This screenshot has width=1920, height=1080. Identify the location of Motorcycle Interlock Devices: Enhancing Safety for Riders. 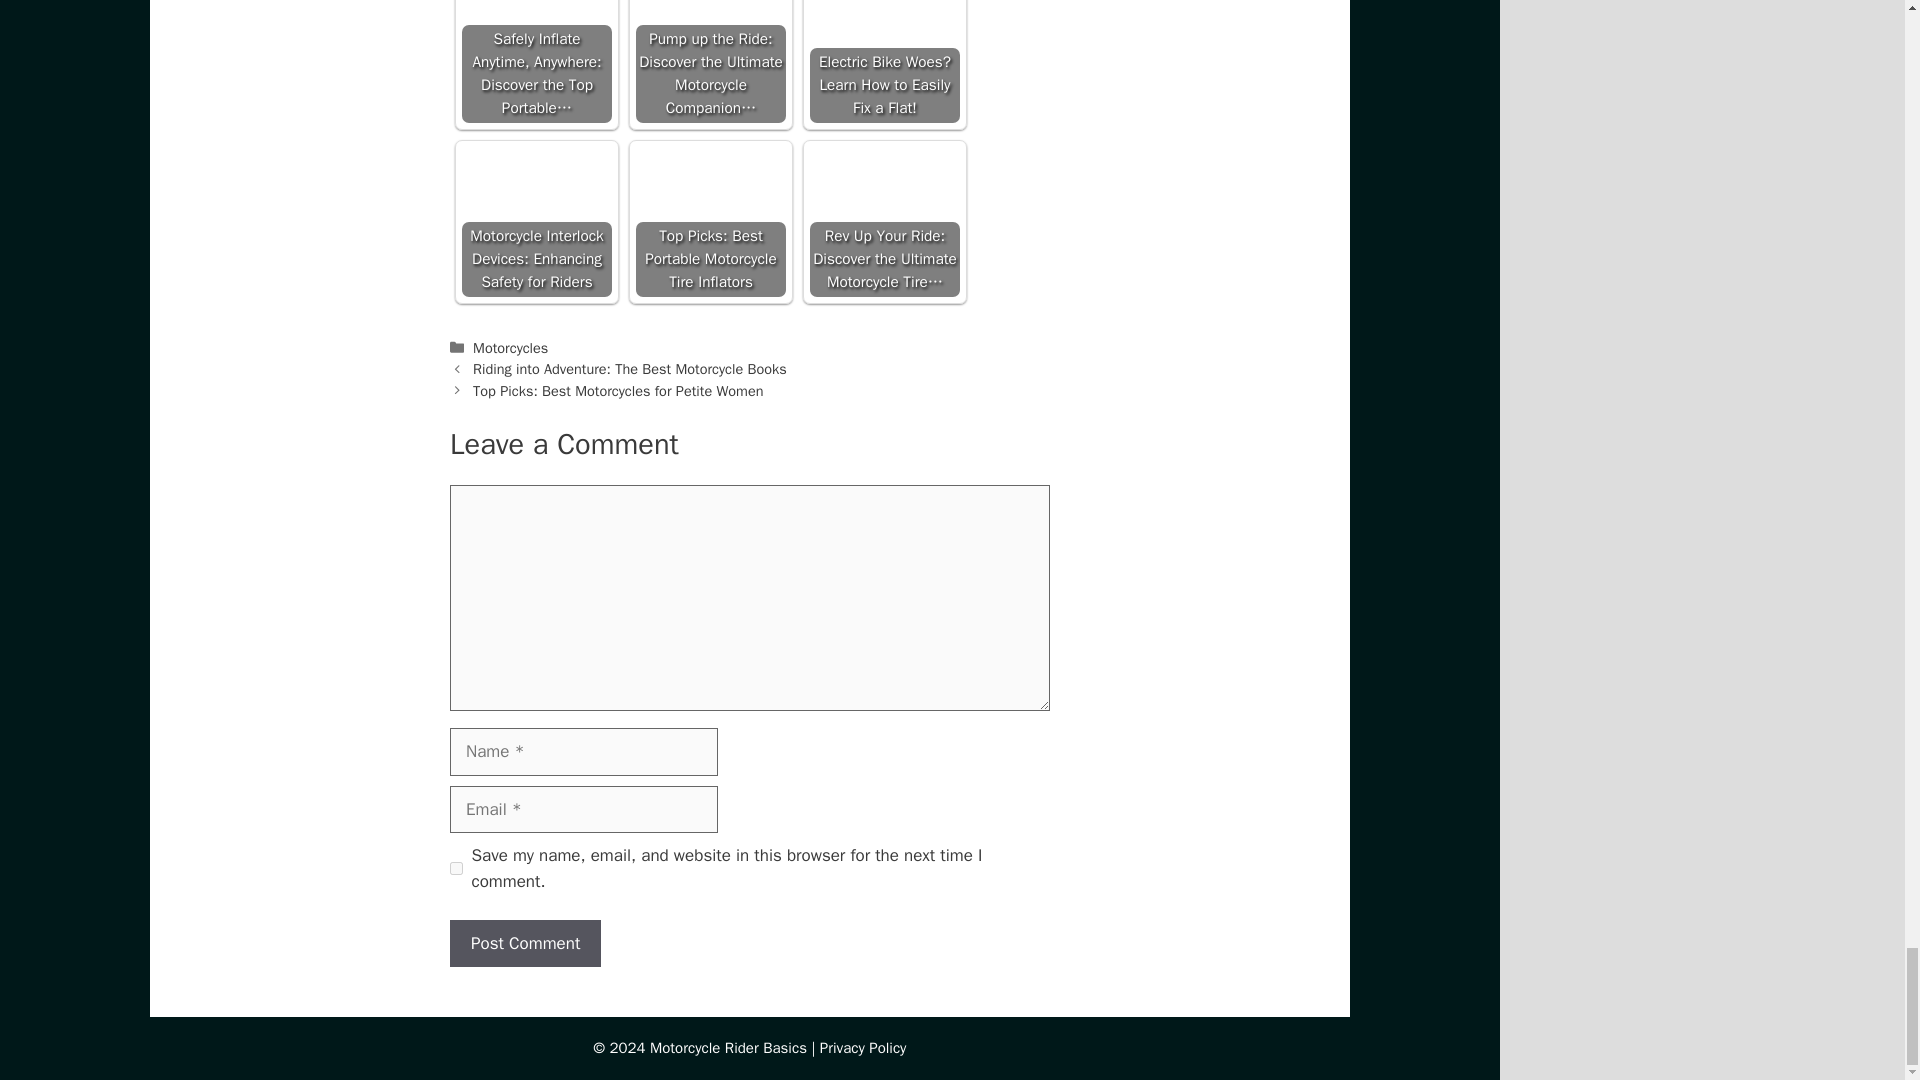
(537, 196).